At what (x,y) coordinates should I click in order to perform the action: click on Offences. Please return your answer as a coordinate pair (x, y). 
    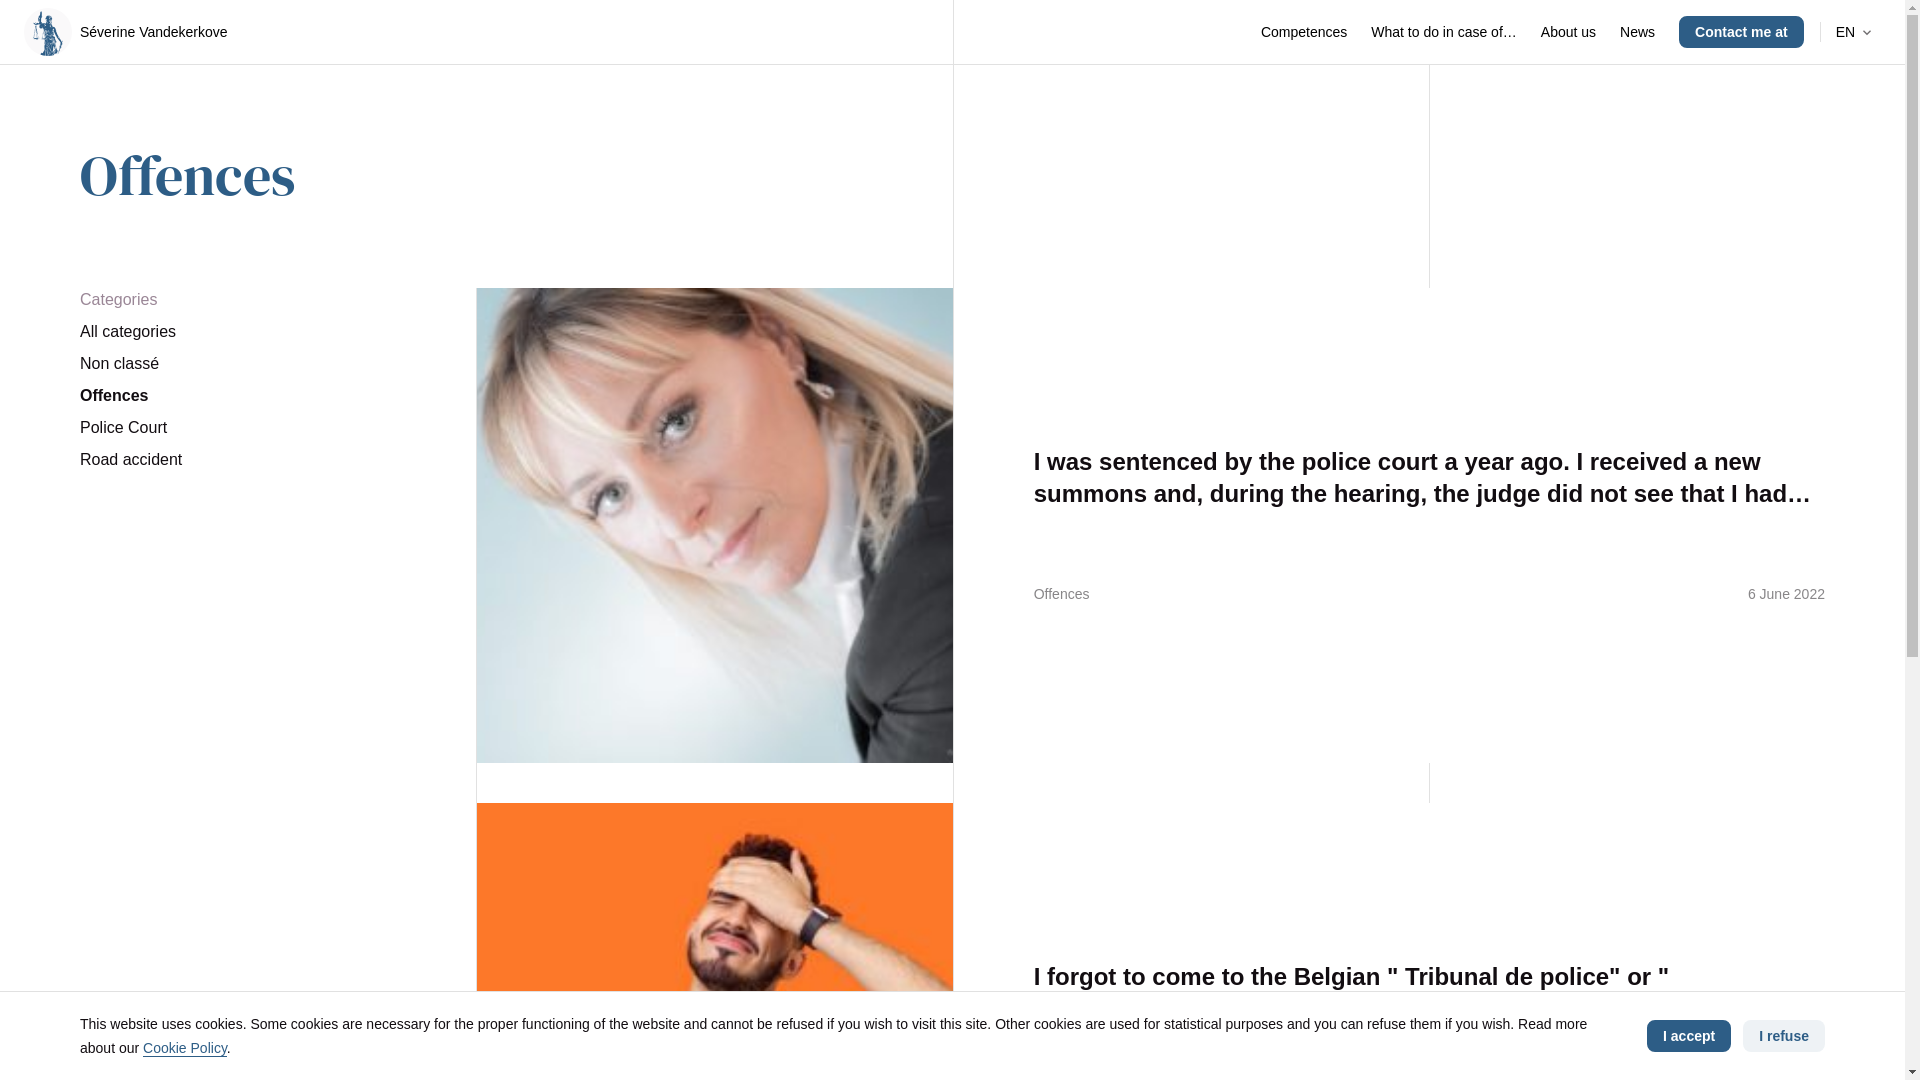
    Looking at the image, I should click on (238, 396).